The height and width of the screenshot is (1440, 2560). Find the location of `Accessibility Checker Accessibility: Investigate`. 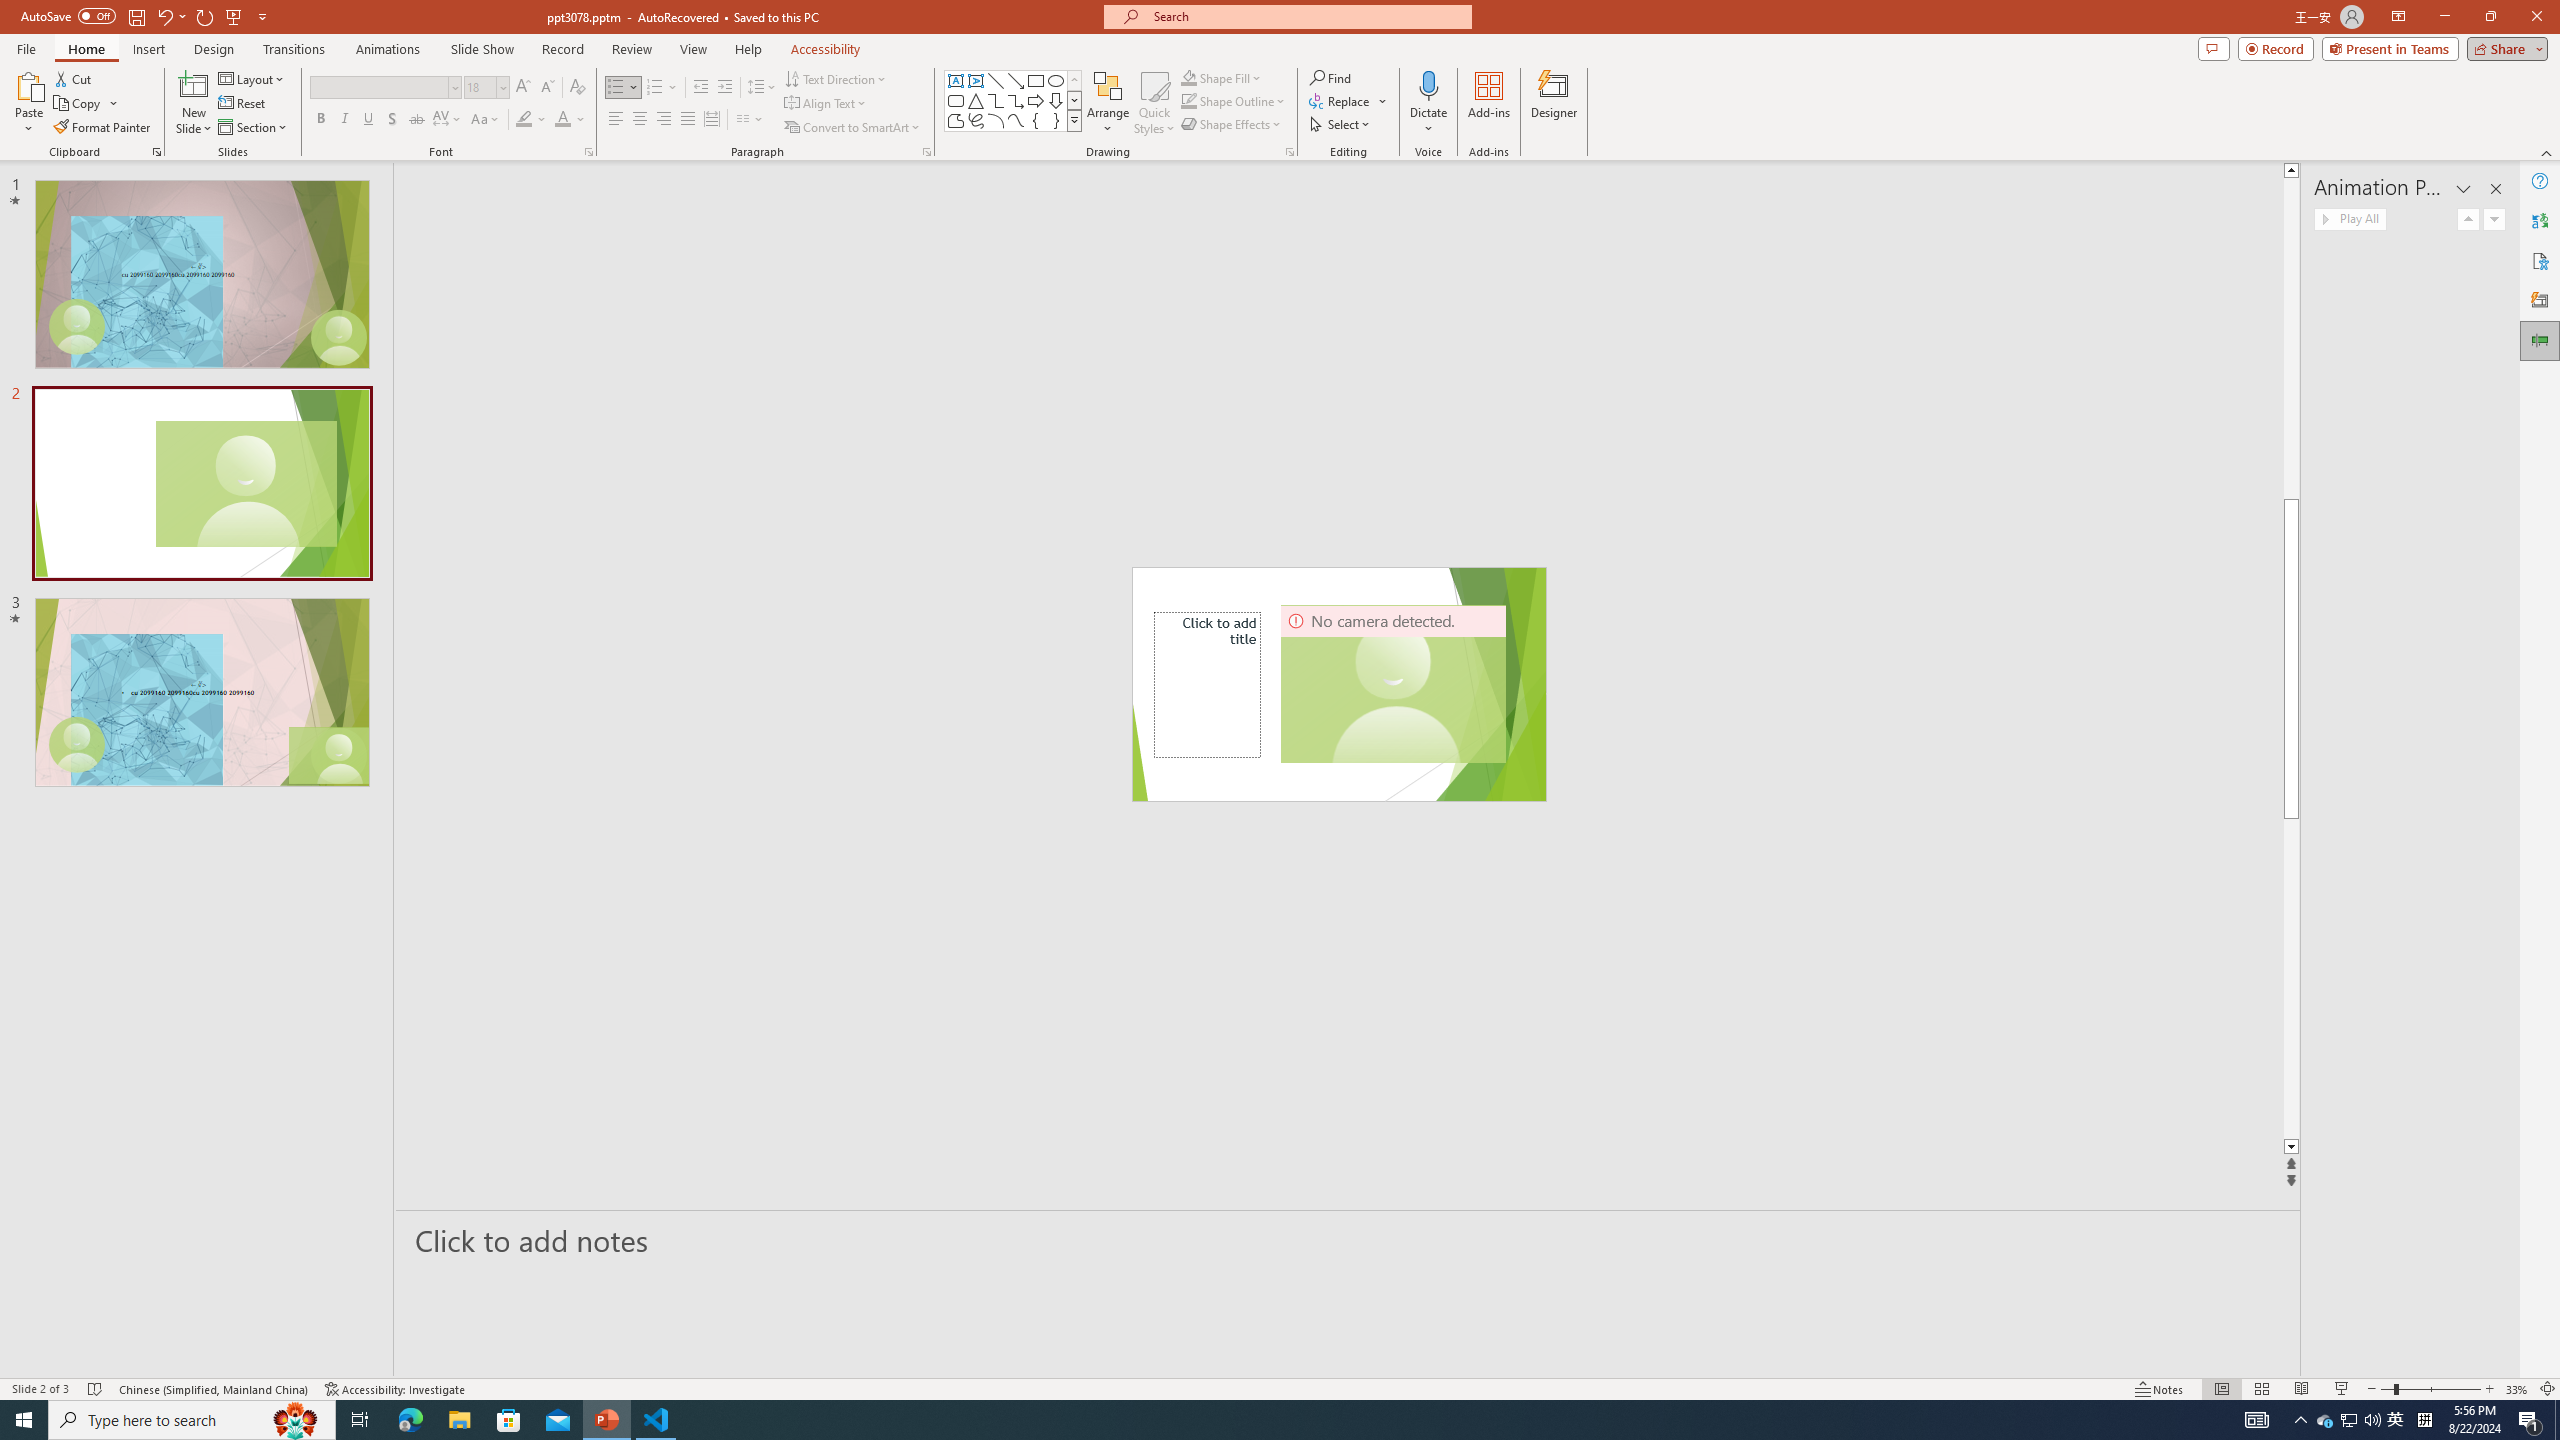

Accessibility Checker Accessibility: Investigate is located at coordinates (395, 1389).